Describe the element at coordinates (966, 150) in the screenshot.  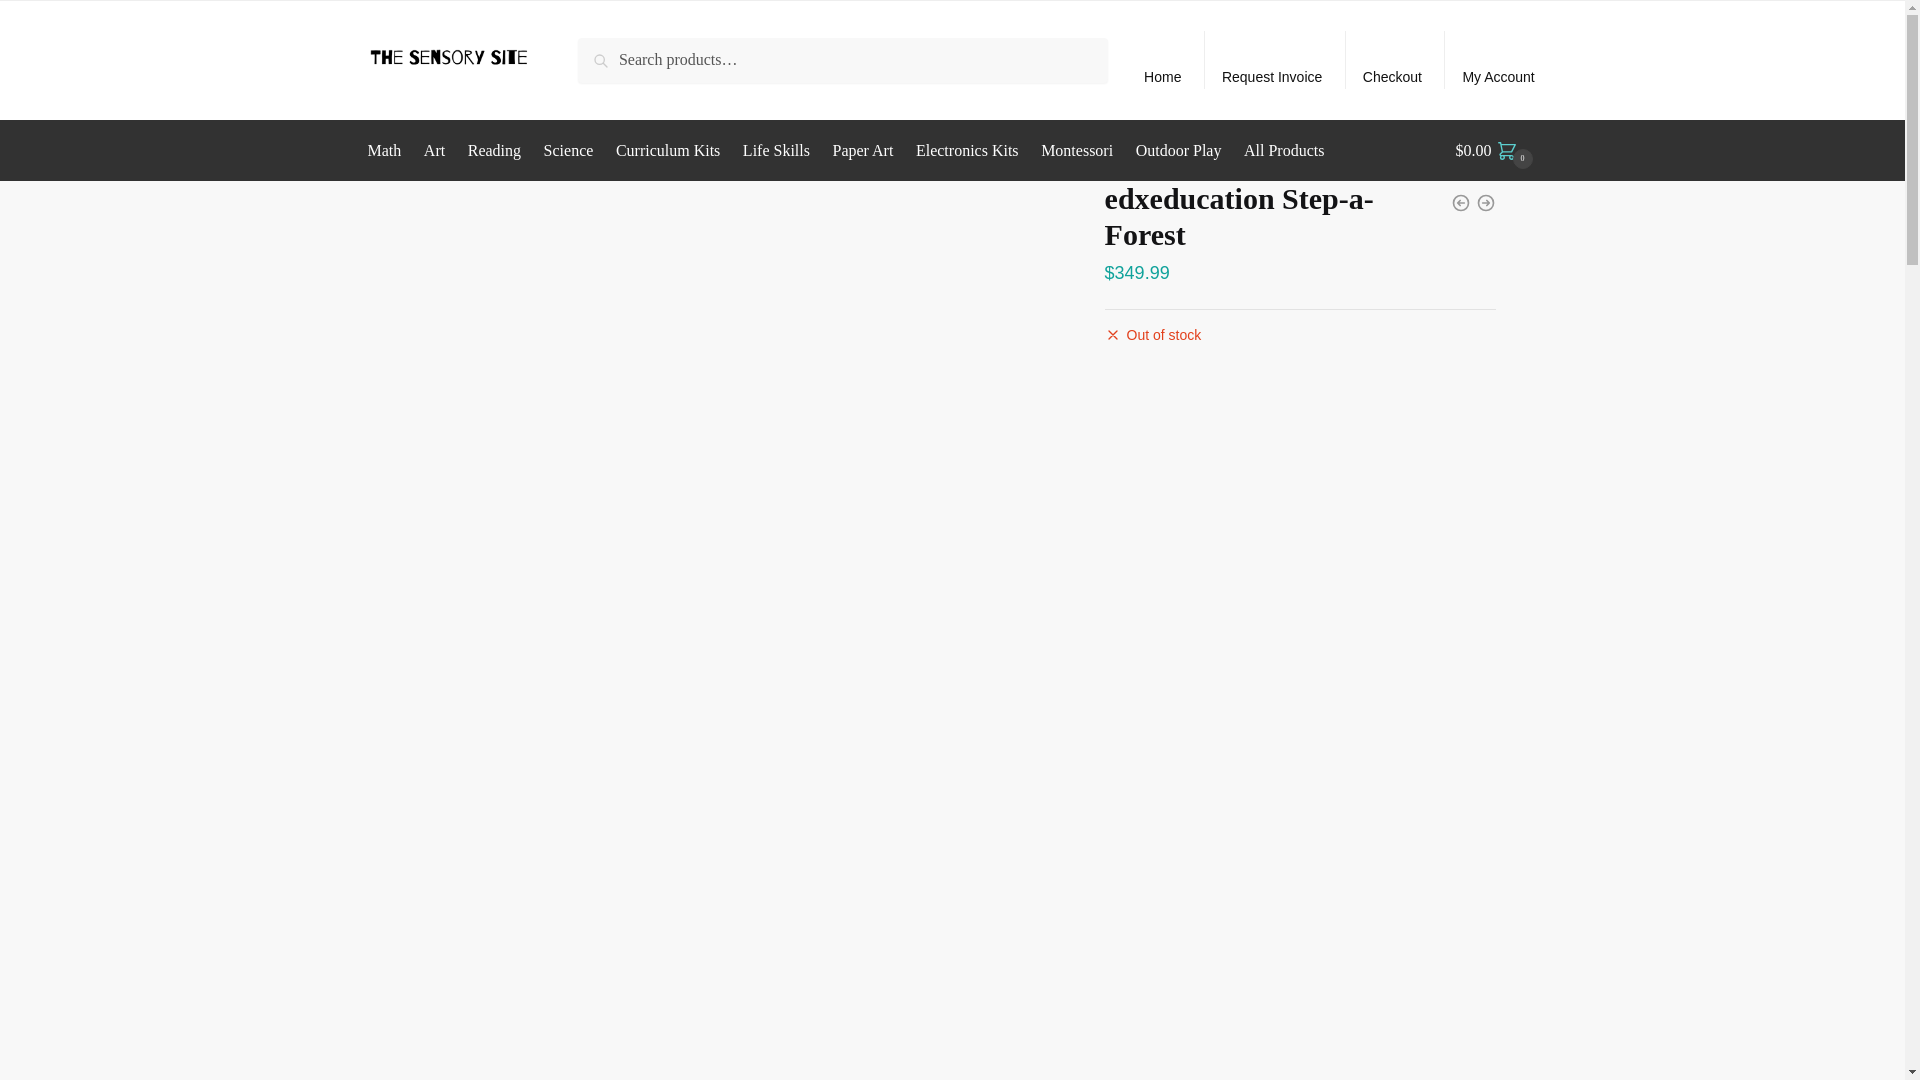
I see `Electronics Kits` at that location.